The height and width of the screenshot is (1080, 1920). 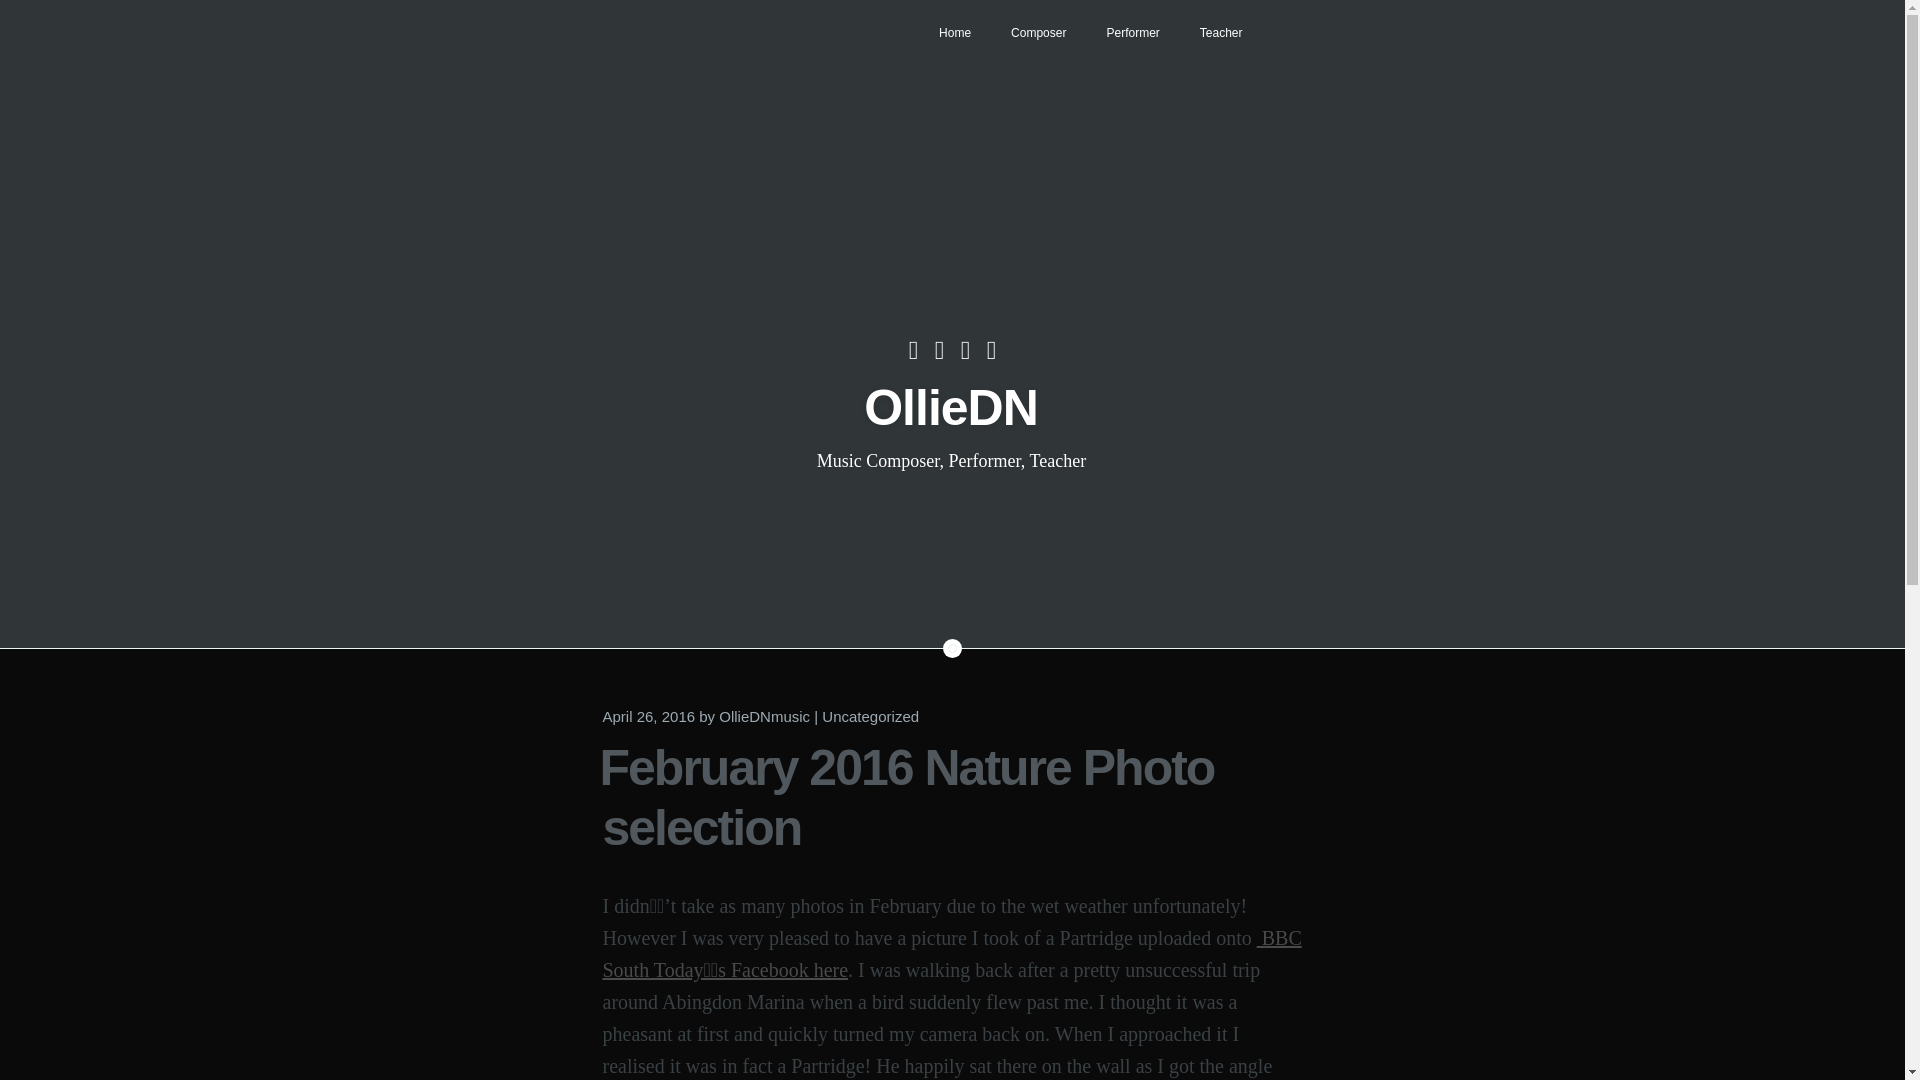 What do you see at coordinates (1132, 32) in the screenshot?
I see `Performer` at bounding box center [1132, 32].